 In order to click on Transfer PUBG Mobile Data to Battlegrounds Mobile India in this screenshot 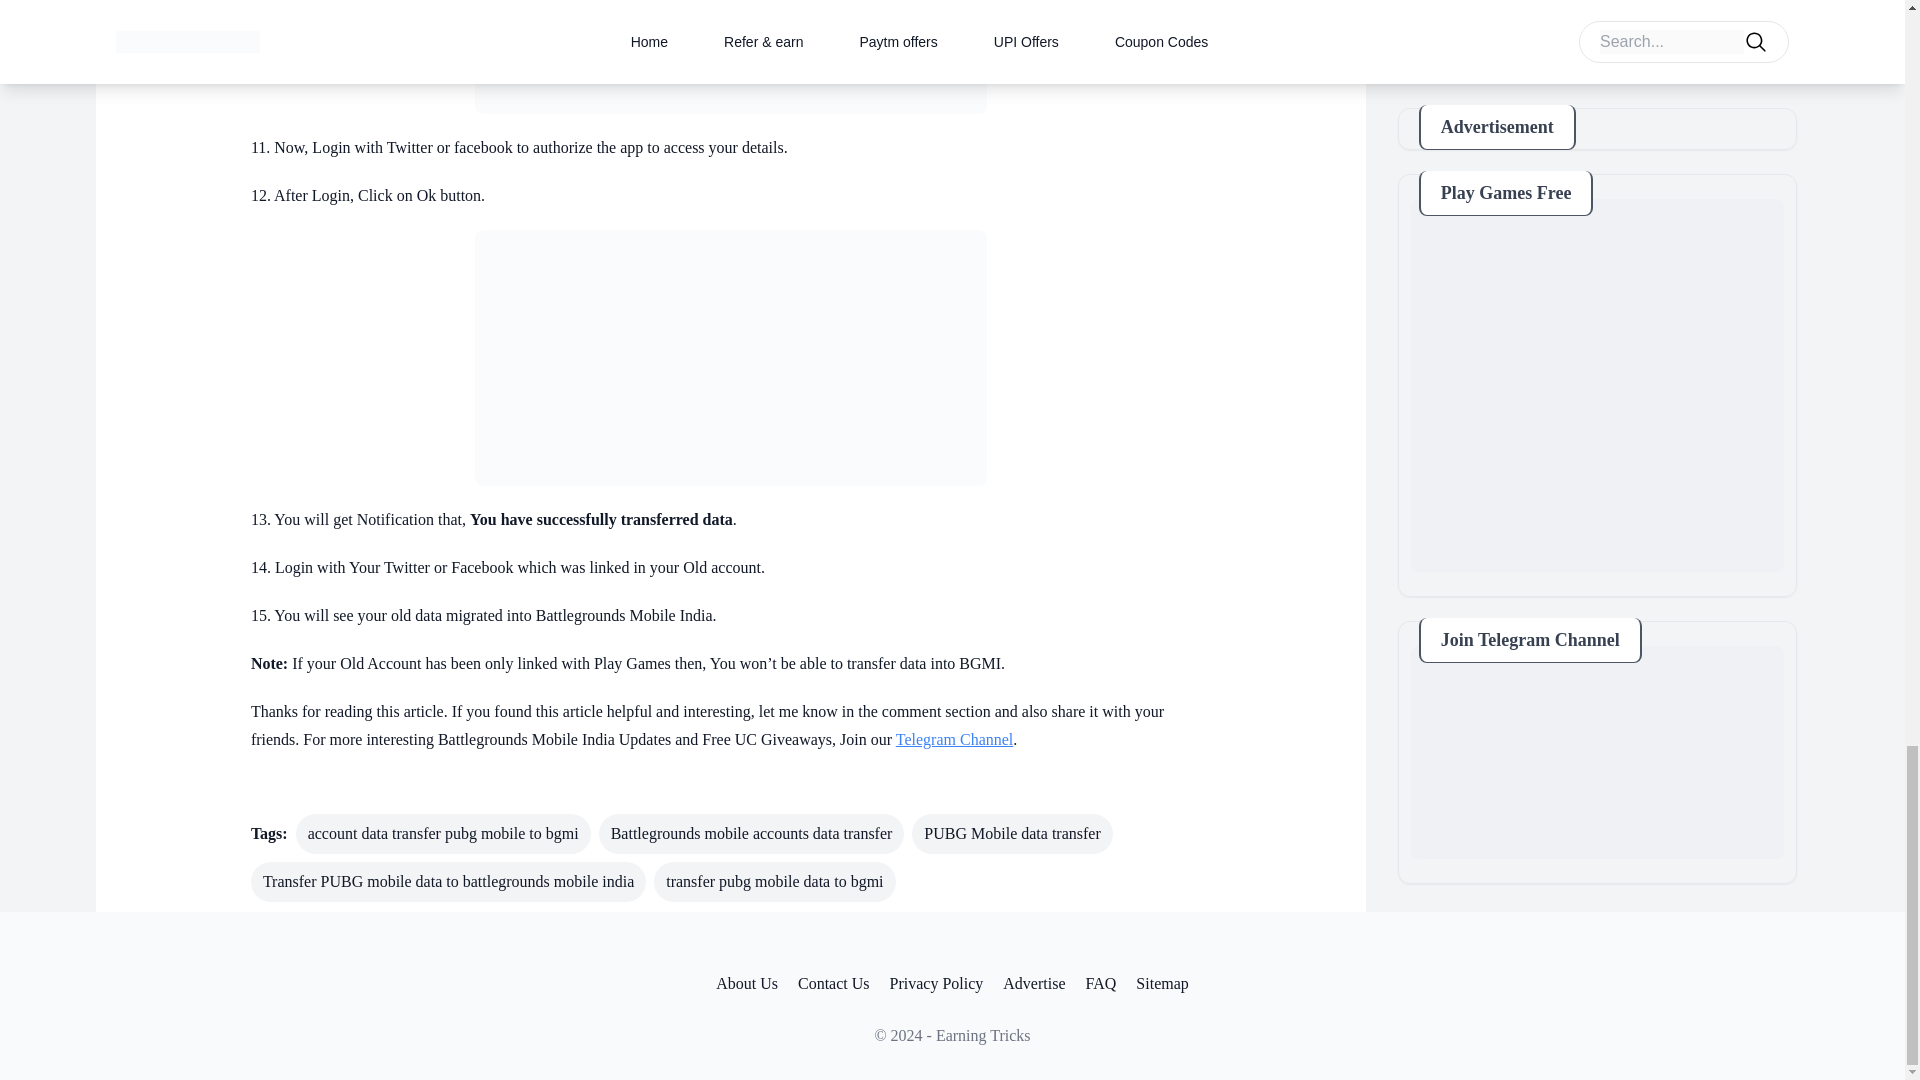, I will do `click(730, 57)`.